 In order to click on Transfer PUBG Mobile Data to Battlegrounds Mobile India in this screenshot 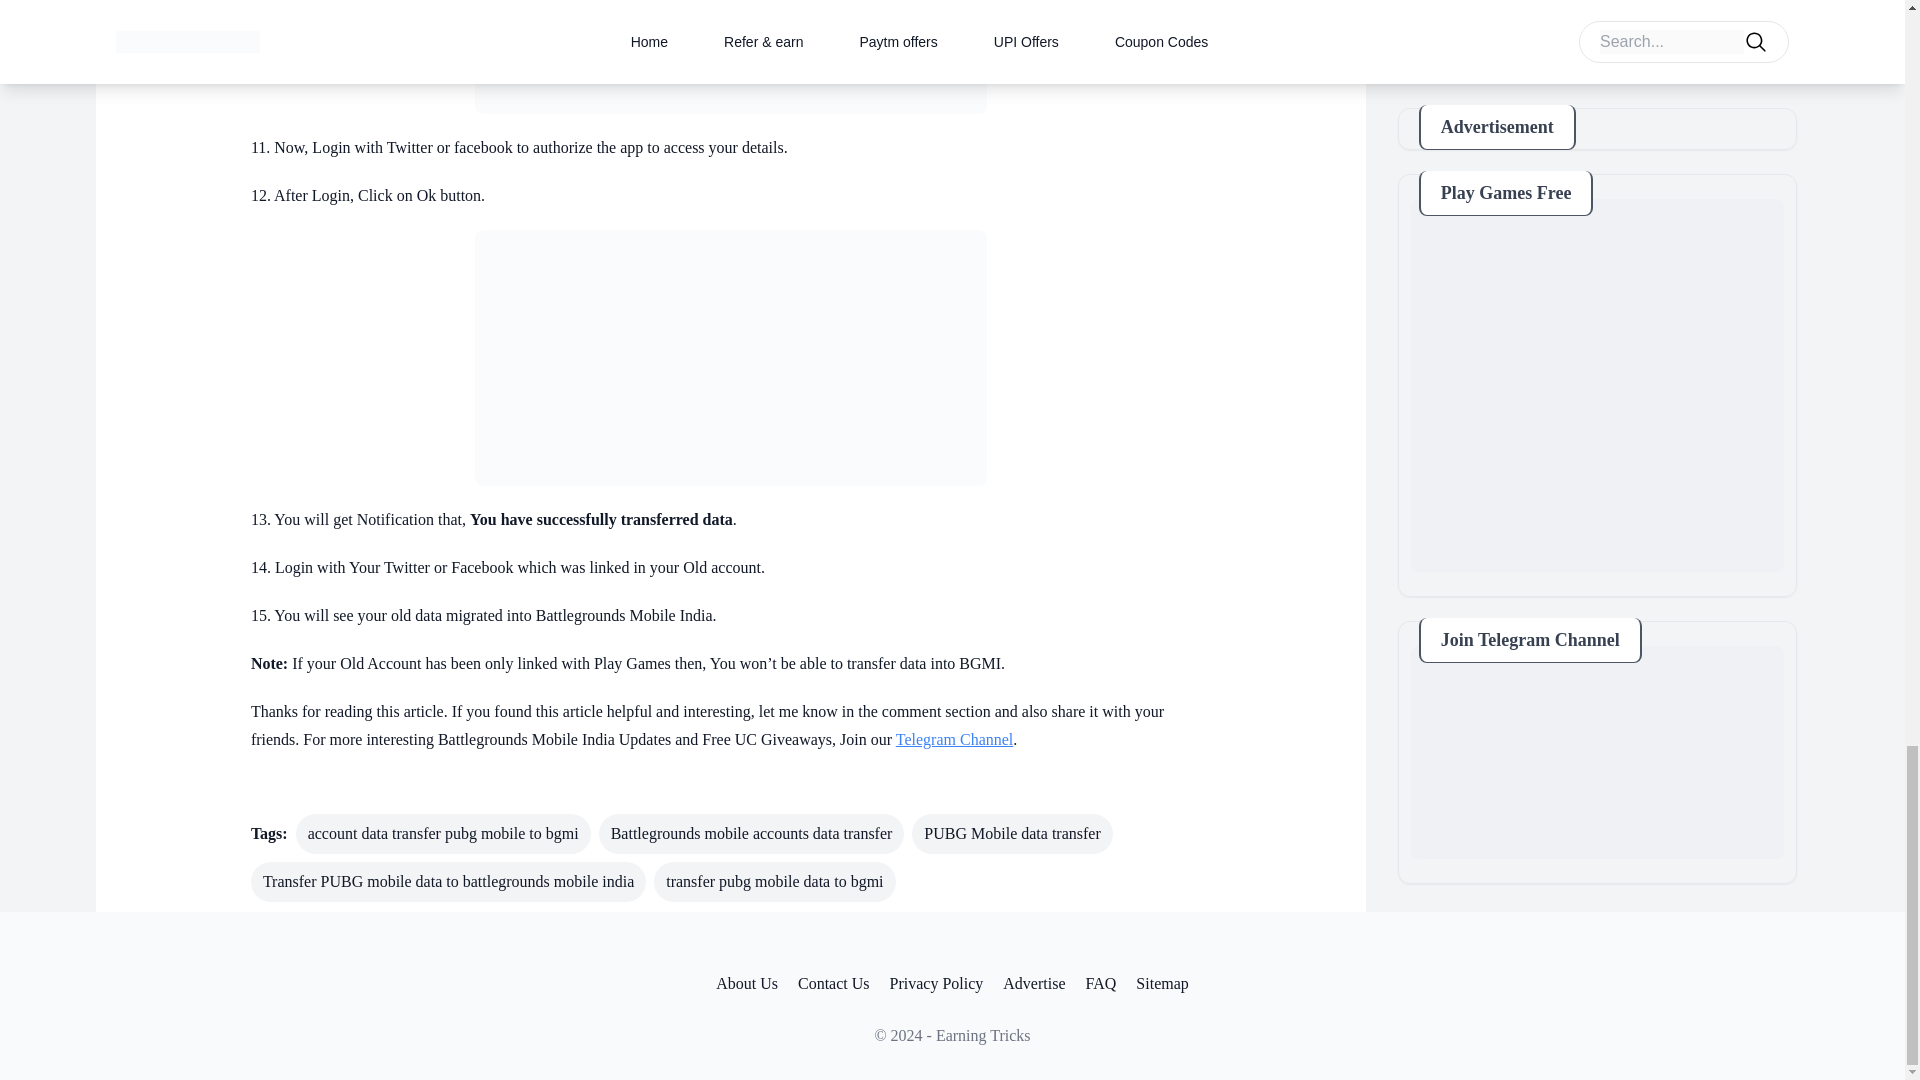, I will do `click(730, 57)`.